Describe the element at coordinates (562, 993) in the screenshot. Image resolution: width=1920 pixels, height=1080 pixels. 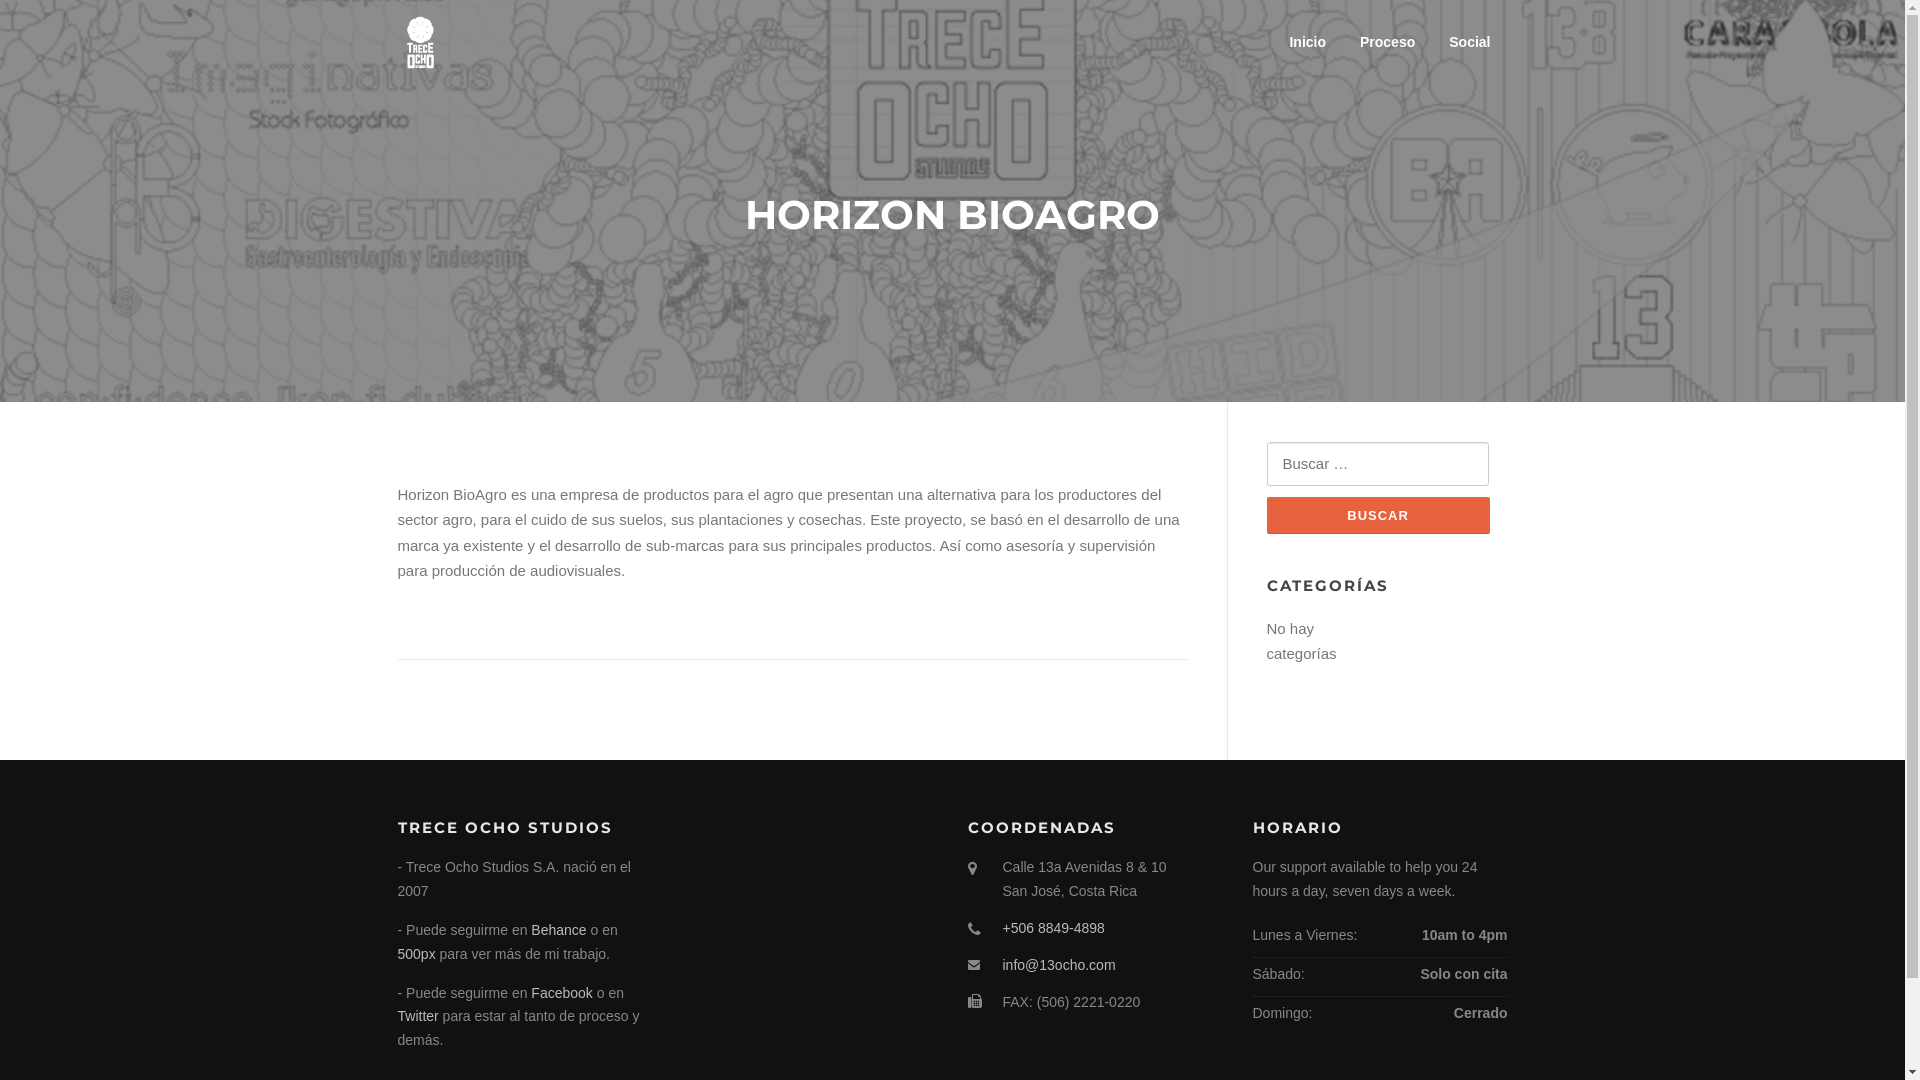
I see `Facebook` at that location.